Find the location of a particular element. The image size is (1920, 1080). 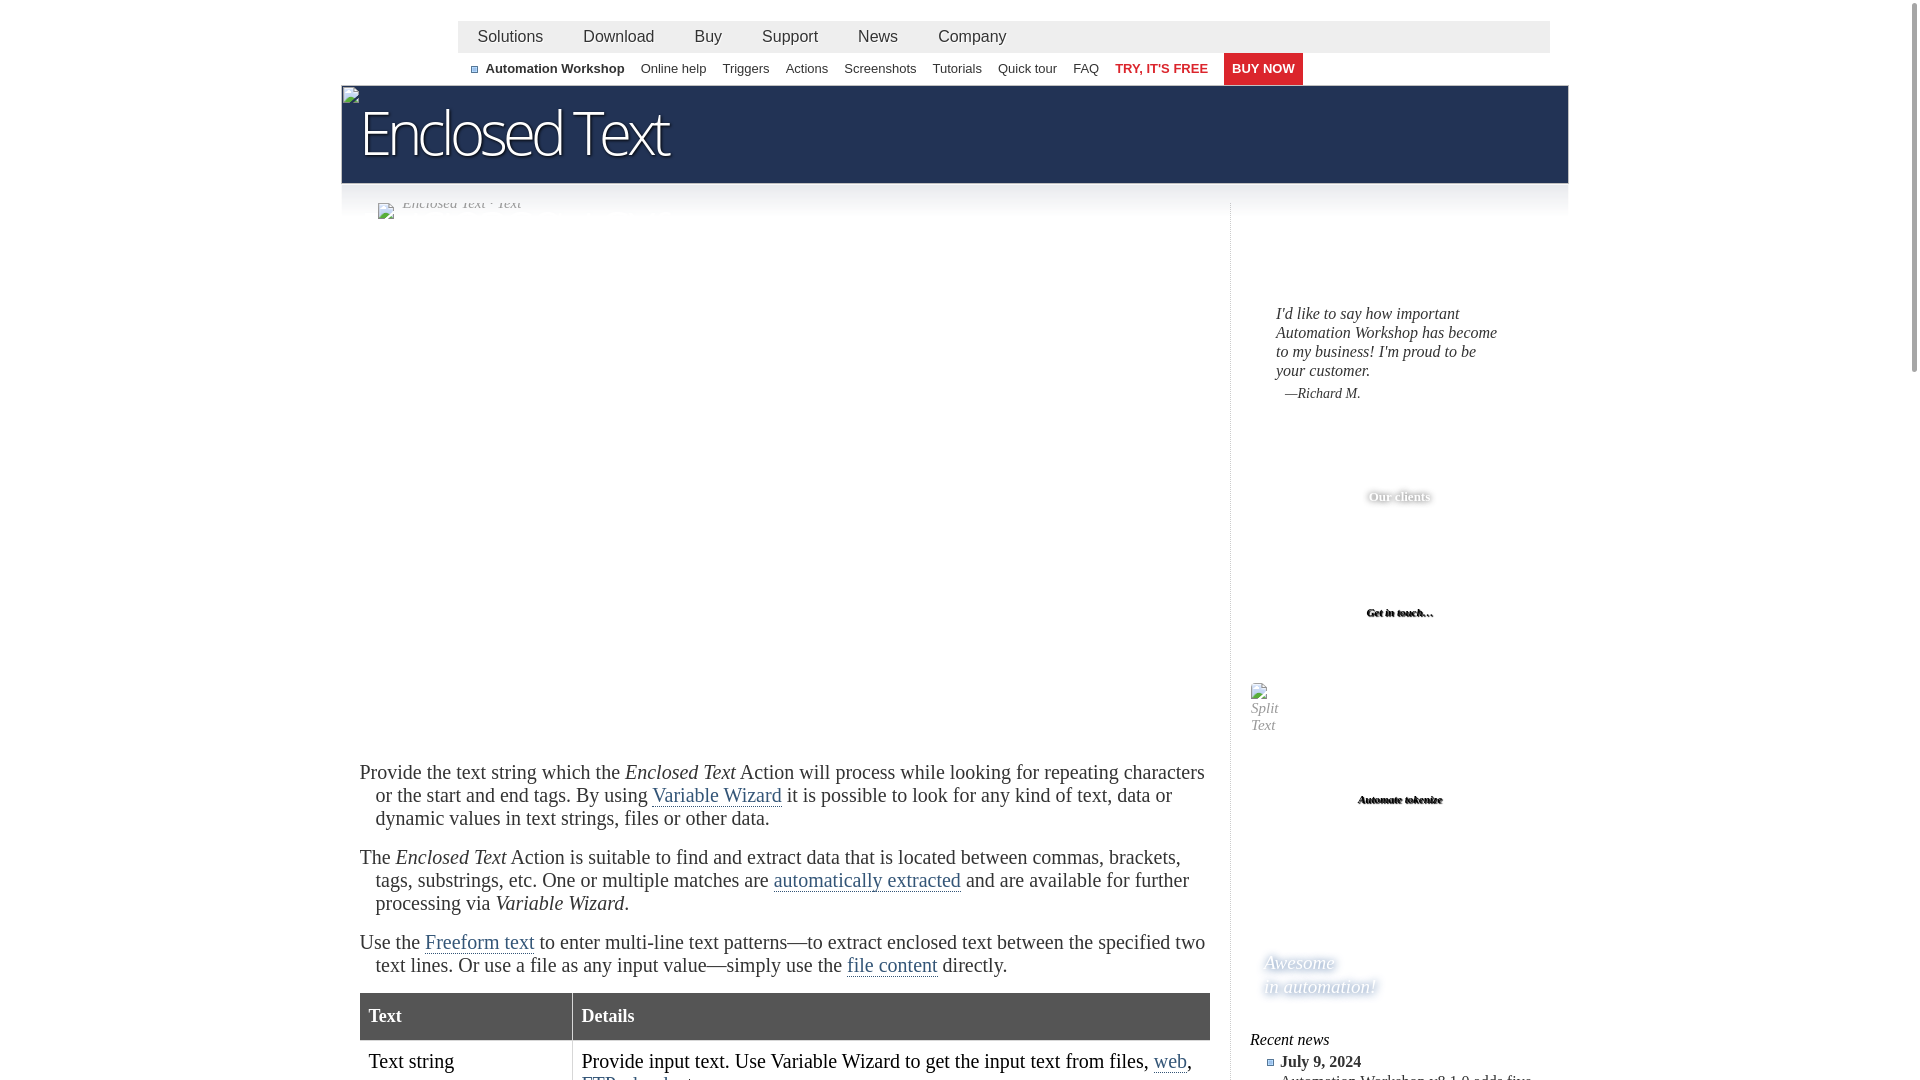

Screenshots is located at coordinates (879, 68).